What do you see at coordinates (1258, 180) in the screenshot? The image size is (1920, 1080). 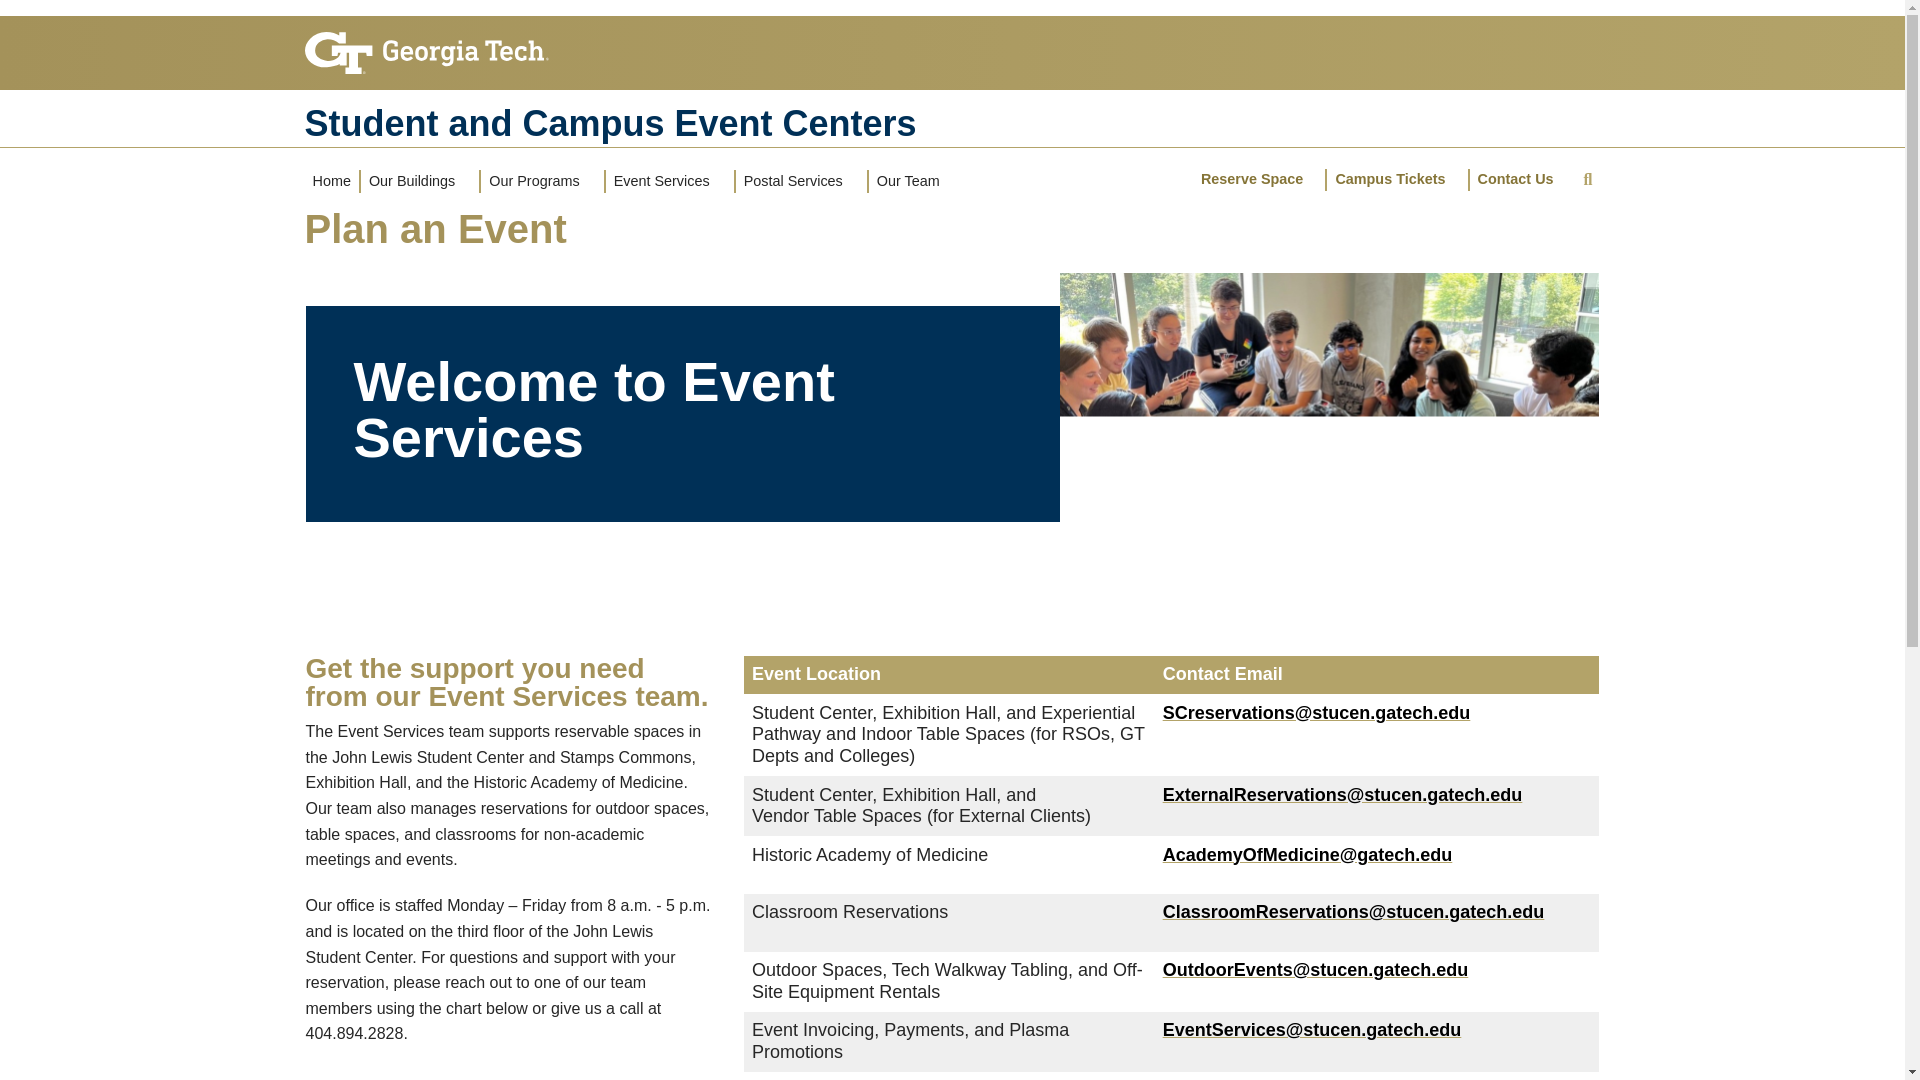 I see `Reserve Space` at bounding box center [1258, 180].